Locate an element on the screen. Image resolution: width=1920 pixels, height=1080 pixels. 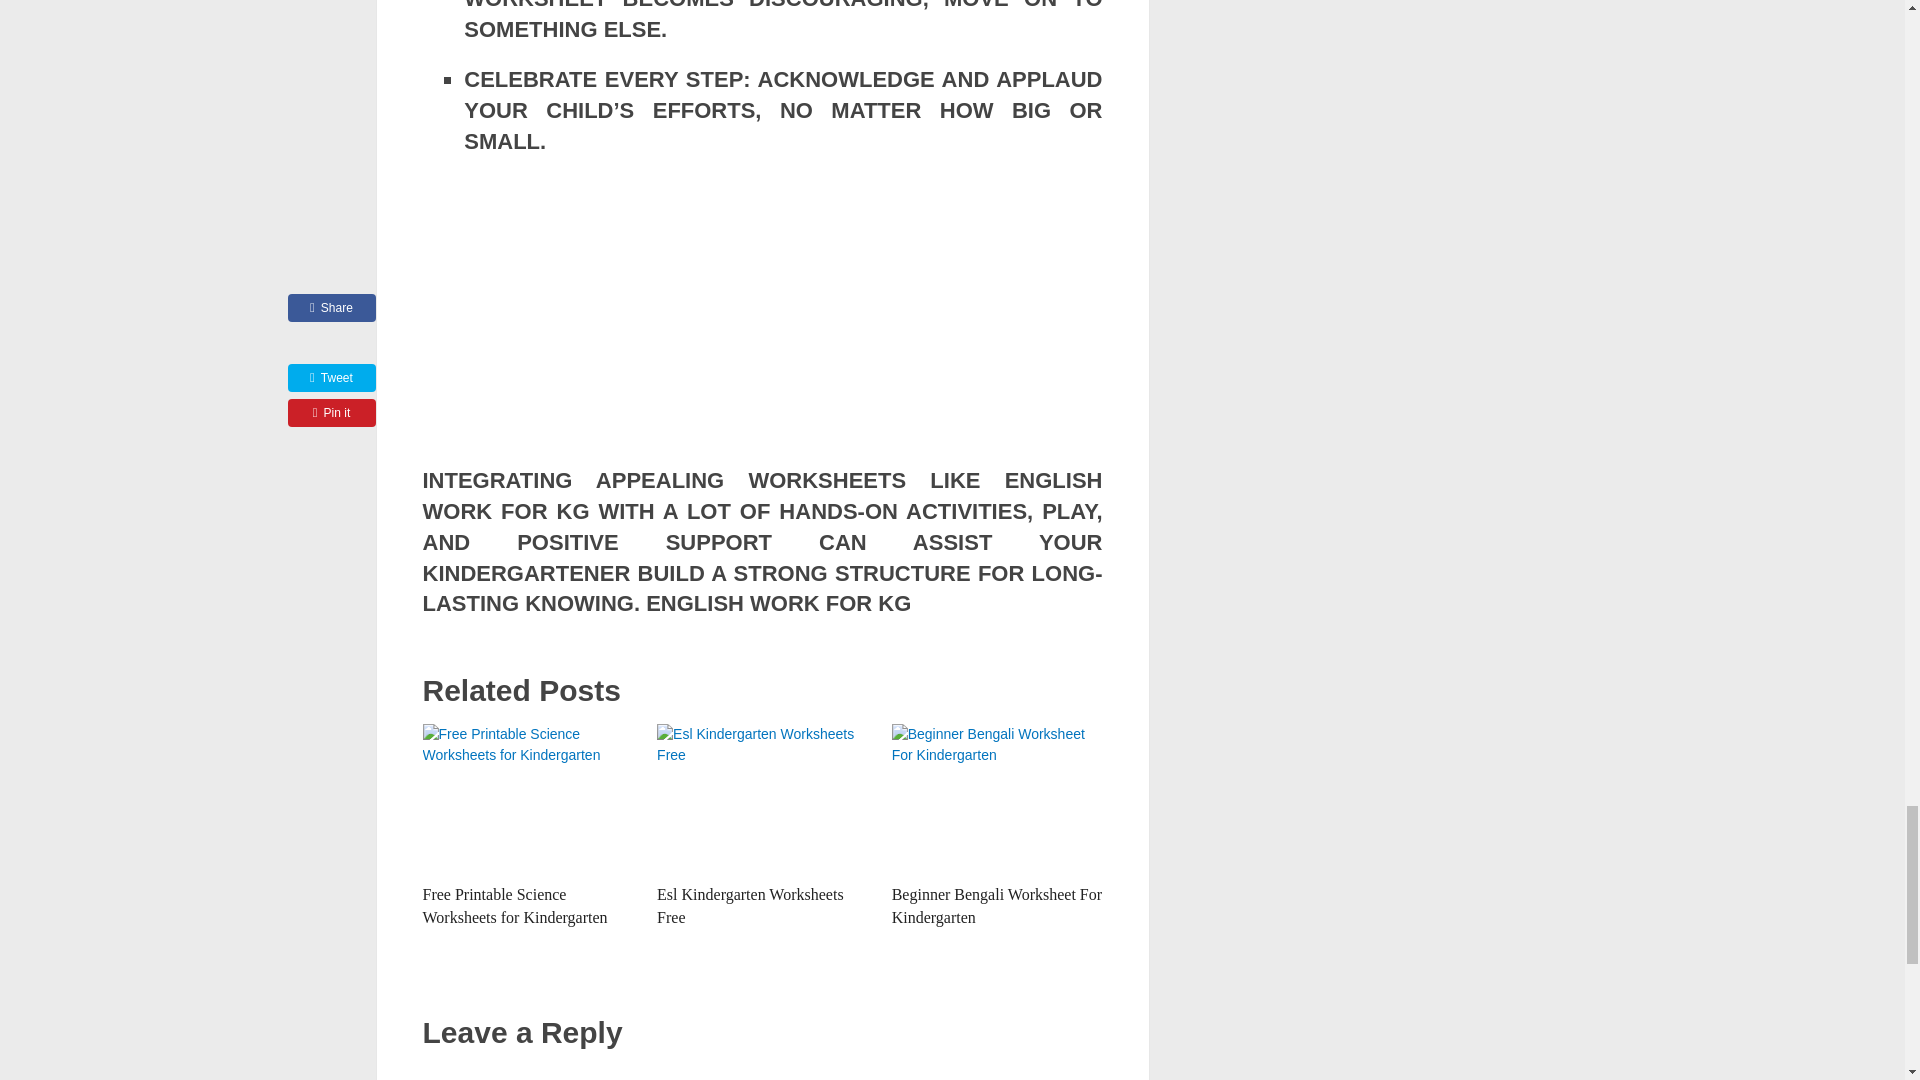
Free Printable Science Worksheets for Kindergarten is located at coordinates (528, 798).